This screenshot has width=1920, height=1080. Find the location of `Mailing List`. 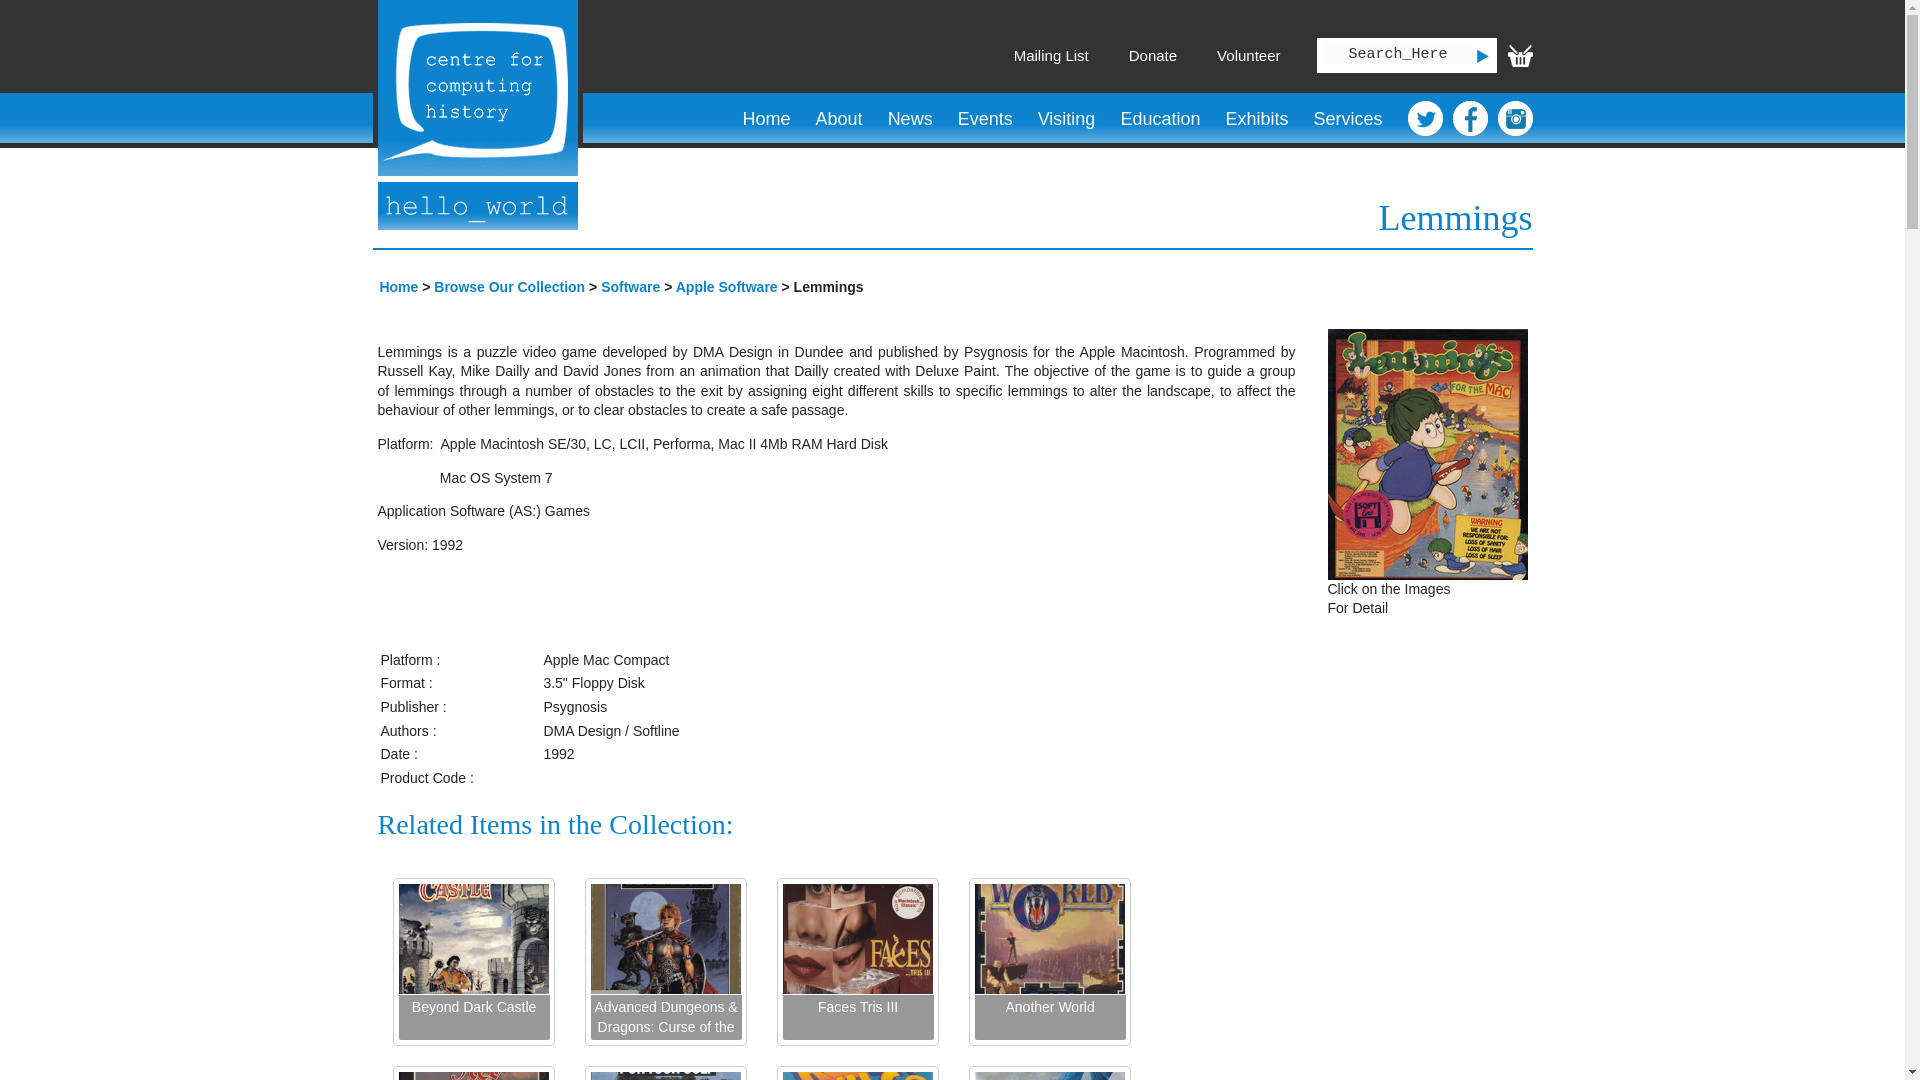

Mailing List is located at coordinates (1050, 55).